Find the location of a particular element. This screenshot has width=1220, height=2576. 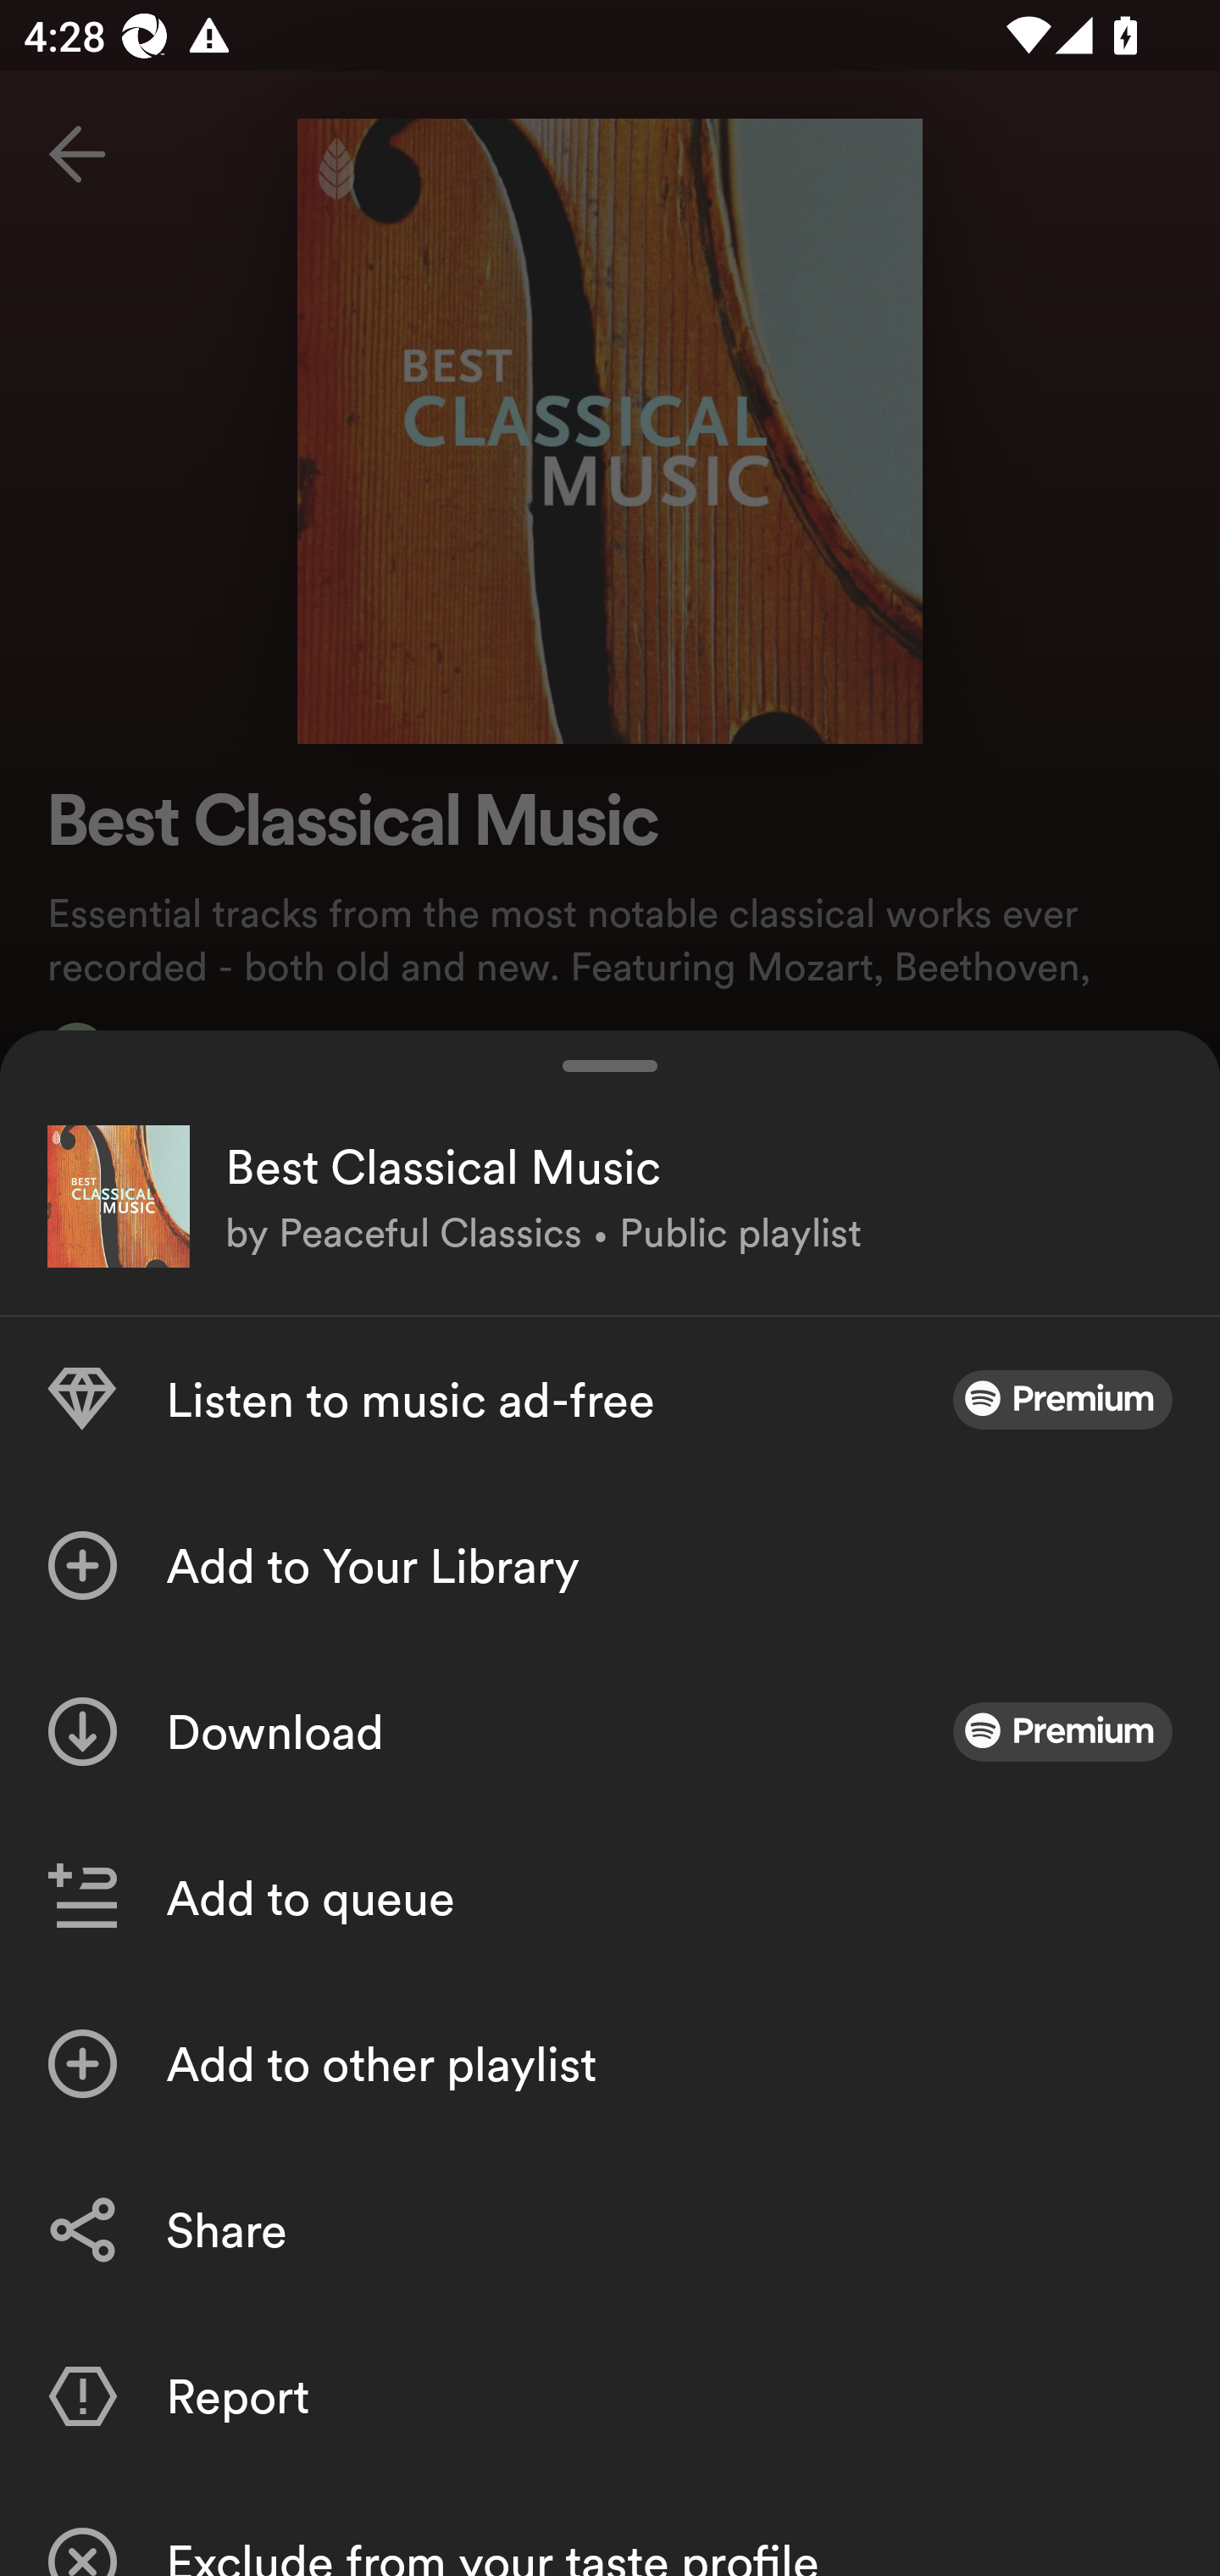

Share is located at coordinates (610, 2230).